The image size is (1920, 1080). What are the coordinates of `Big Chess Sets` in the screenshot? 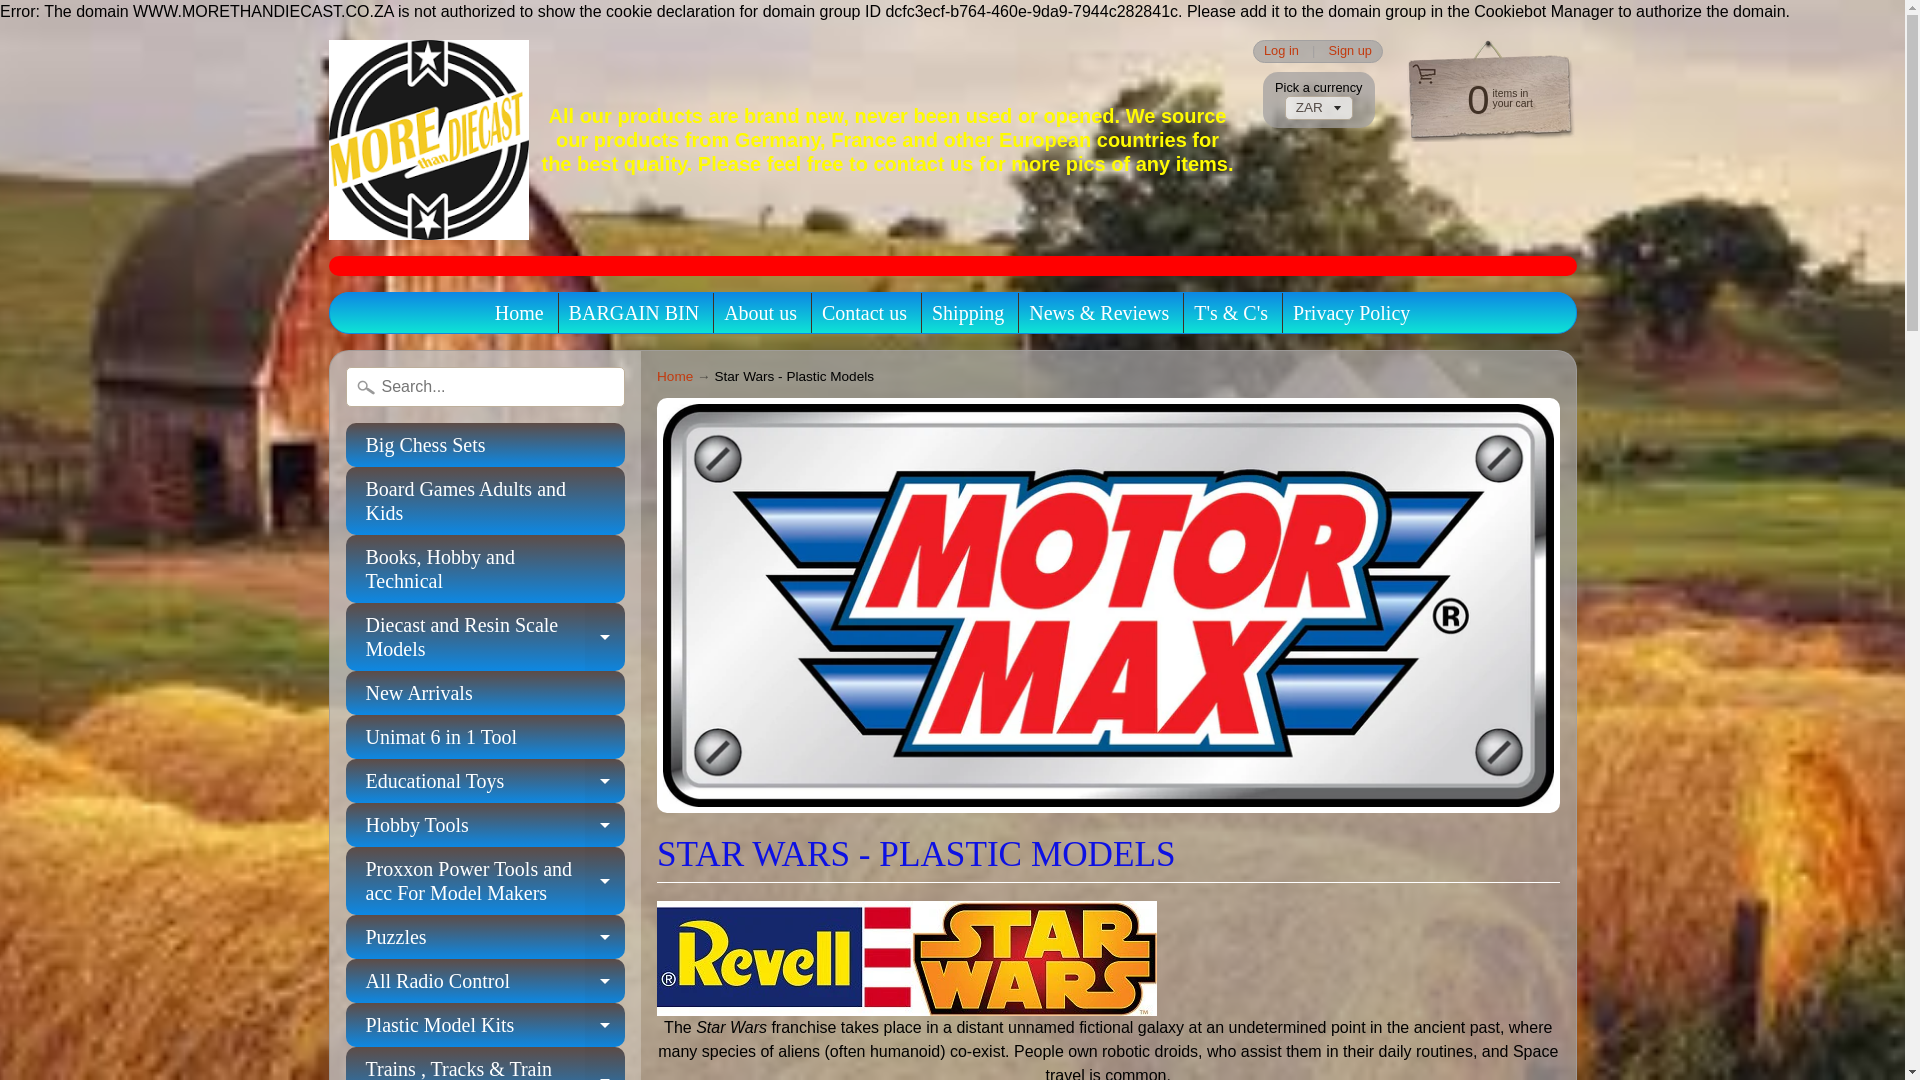 It's located at (485, 444).